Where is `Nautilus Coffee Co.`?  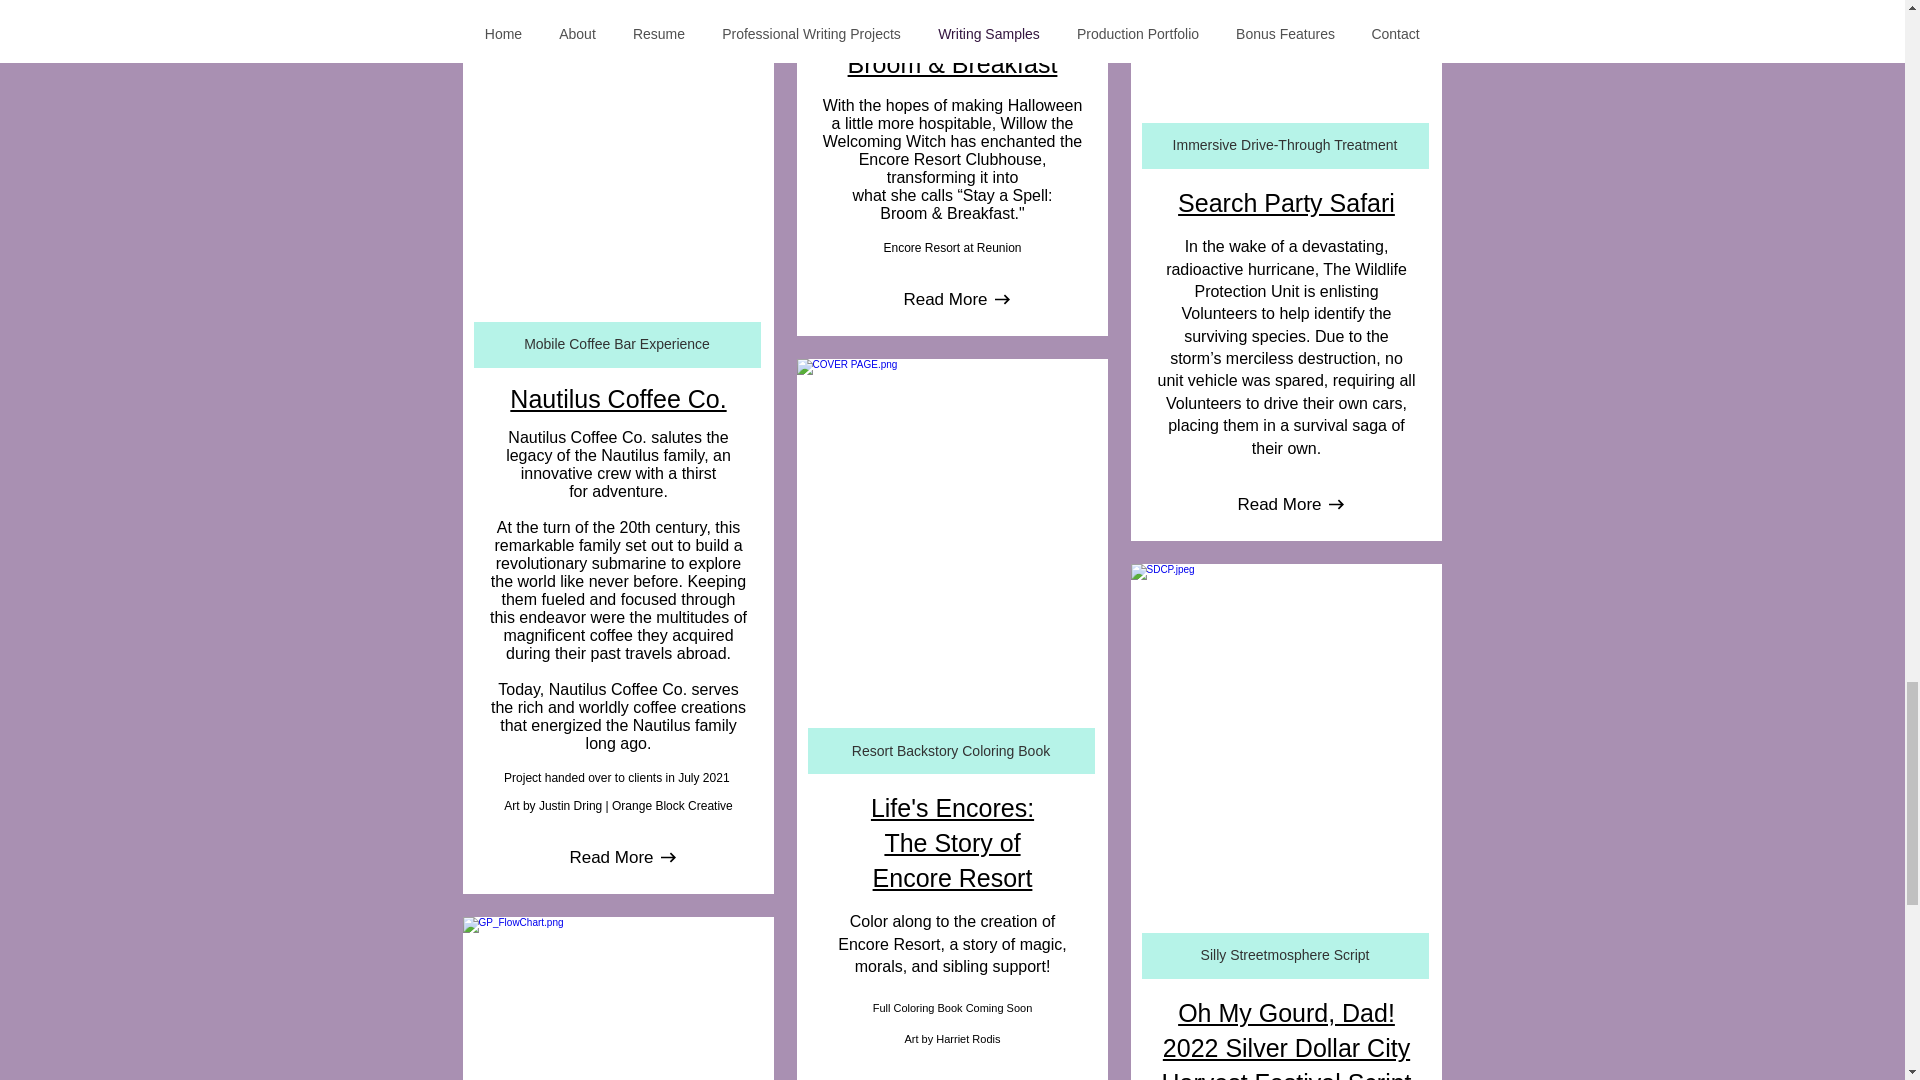 Nautilus Coffee Co. is located at coordinates (618, 398).